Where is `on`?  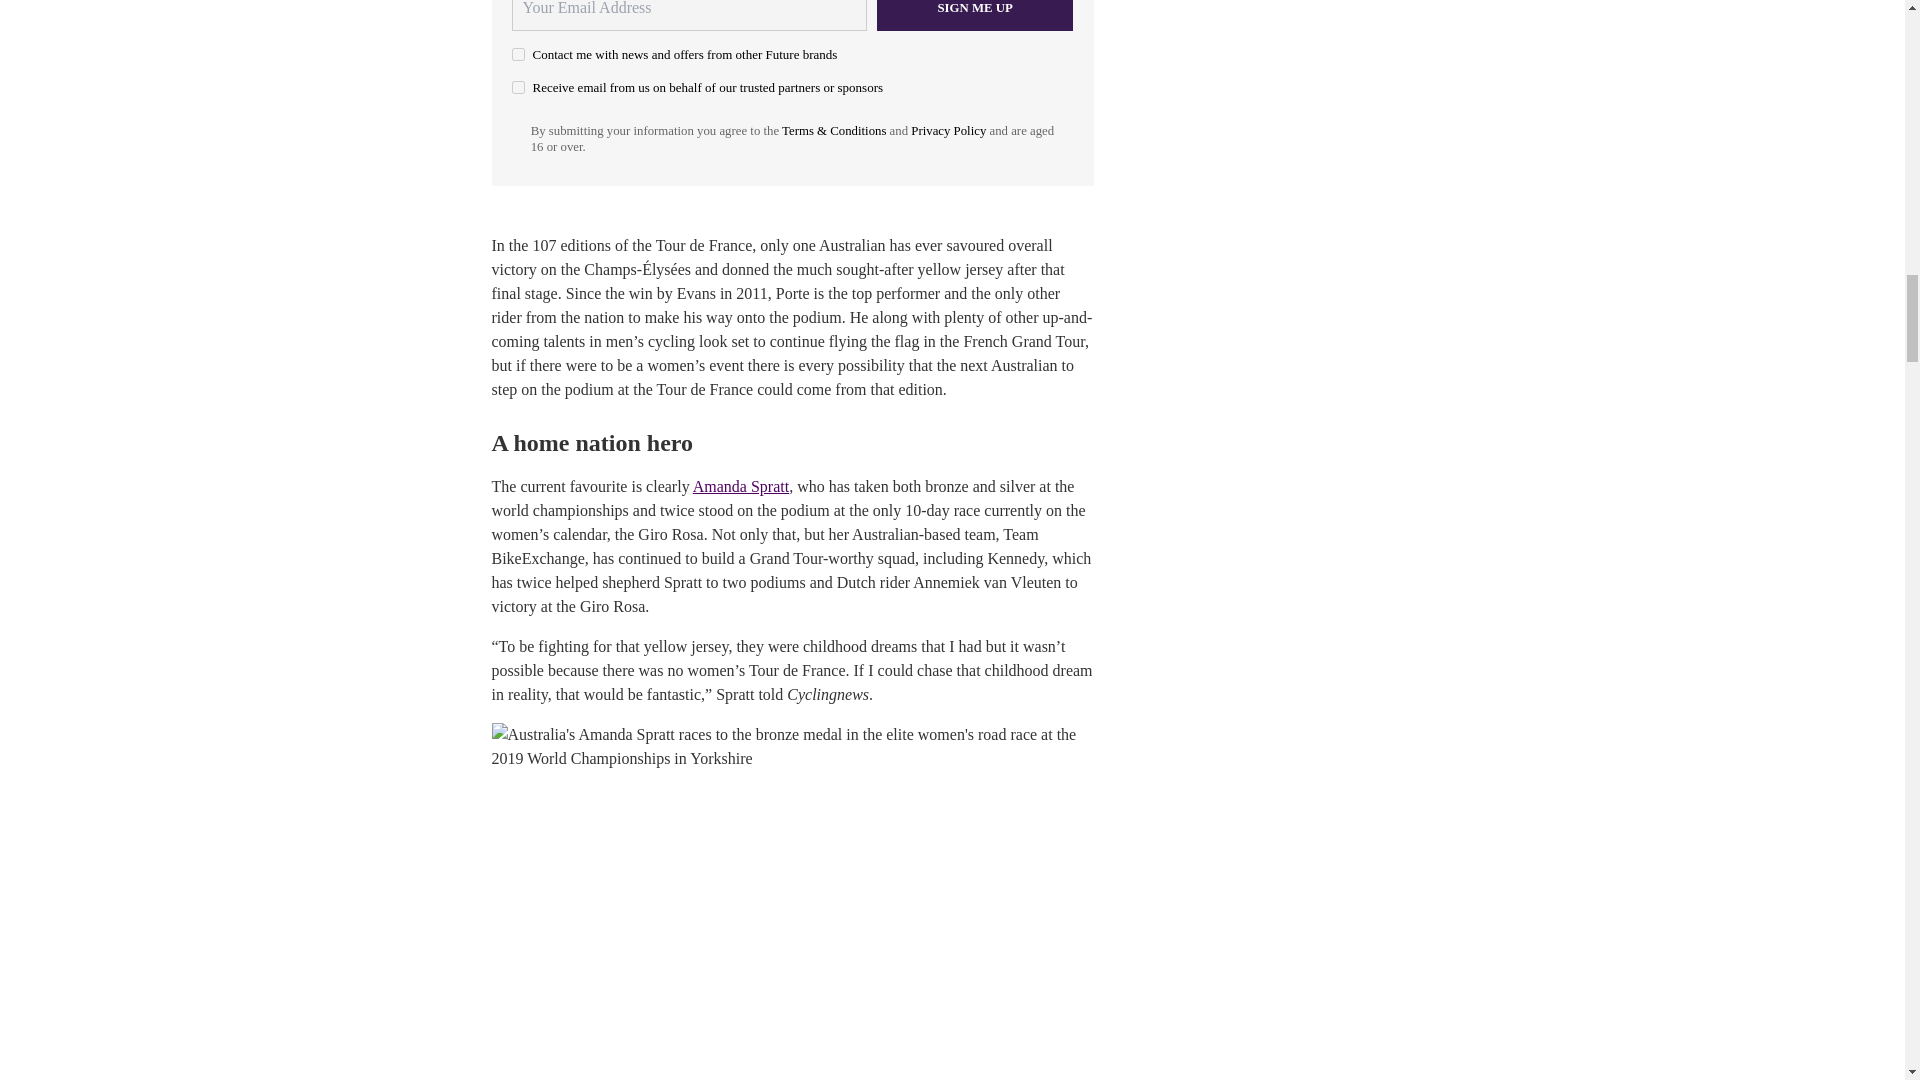 on is located at coordinates (518, 54).